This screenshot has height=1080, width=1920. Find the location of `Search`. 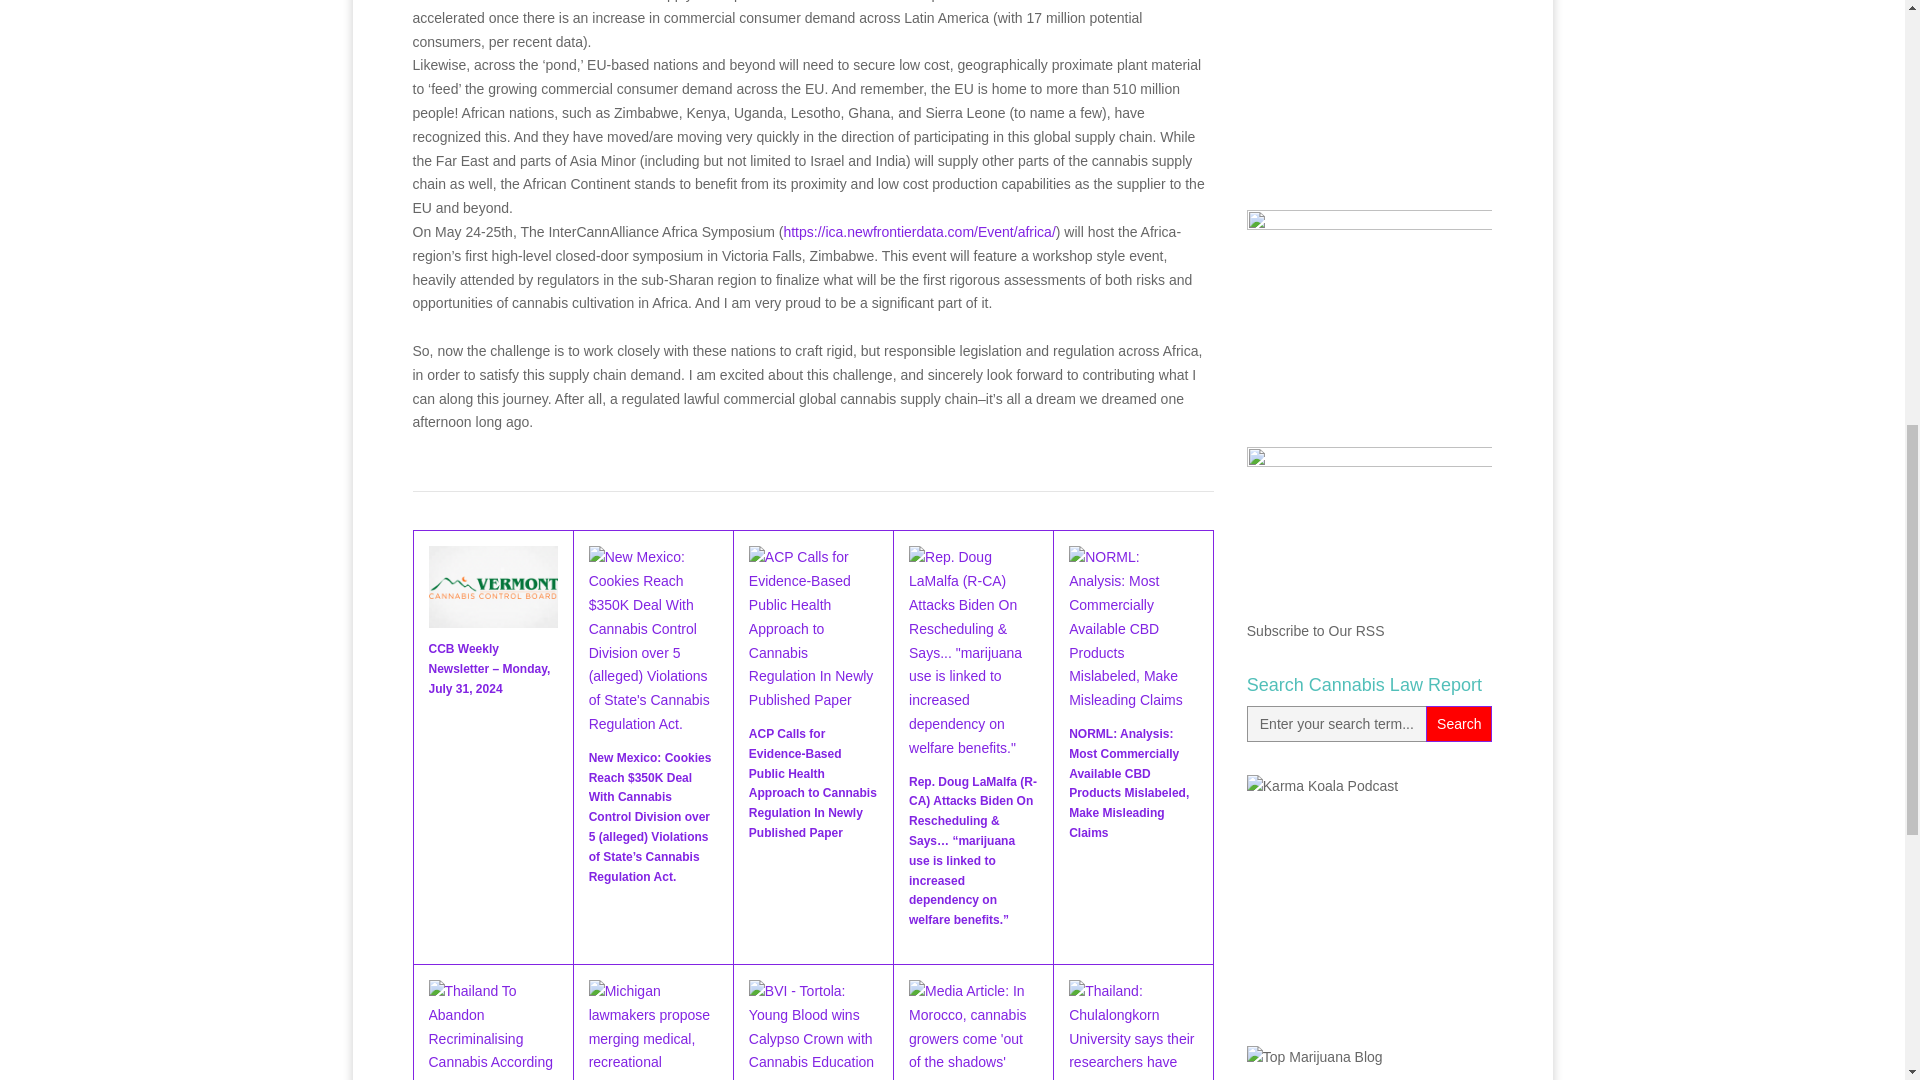

Search is located at coordinates (1458, 724).